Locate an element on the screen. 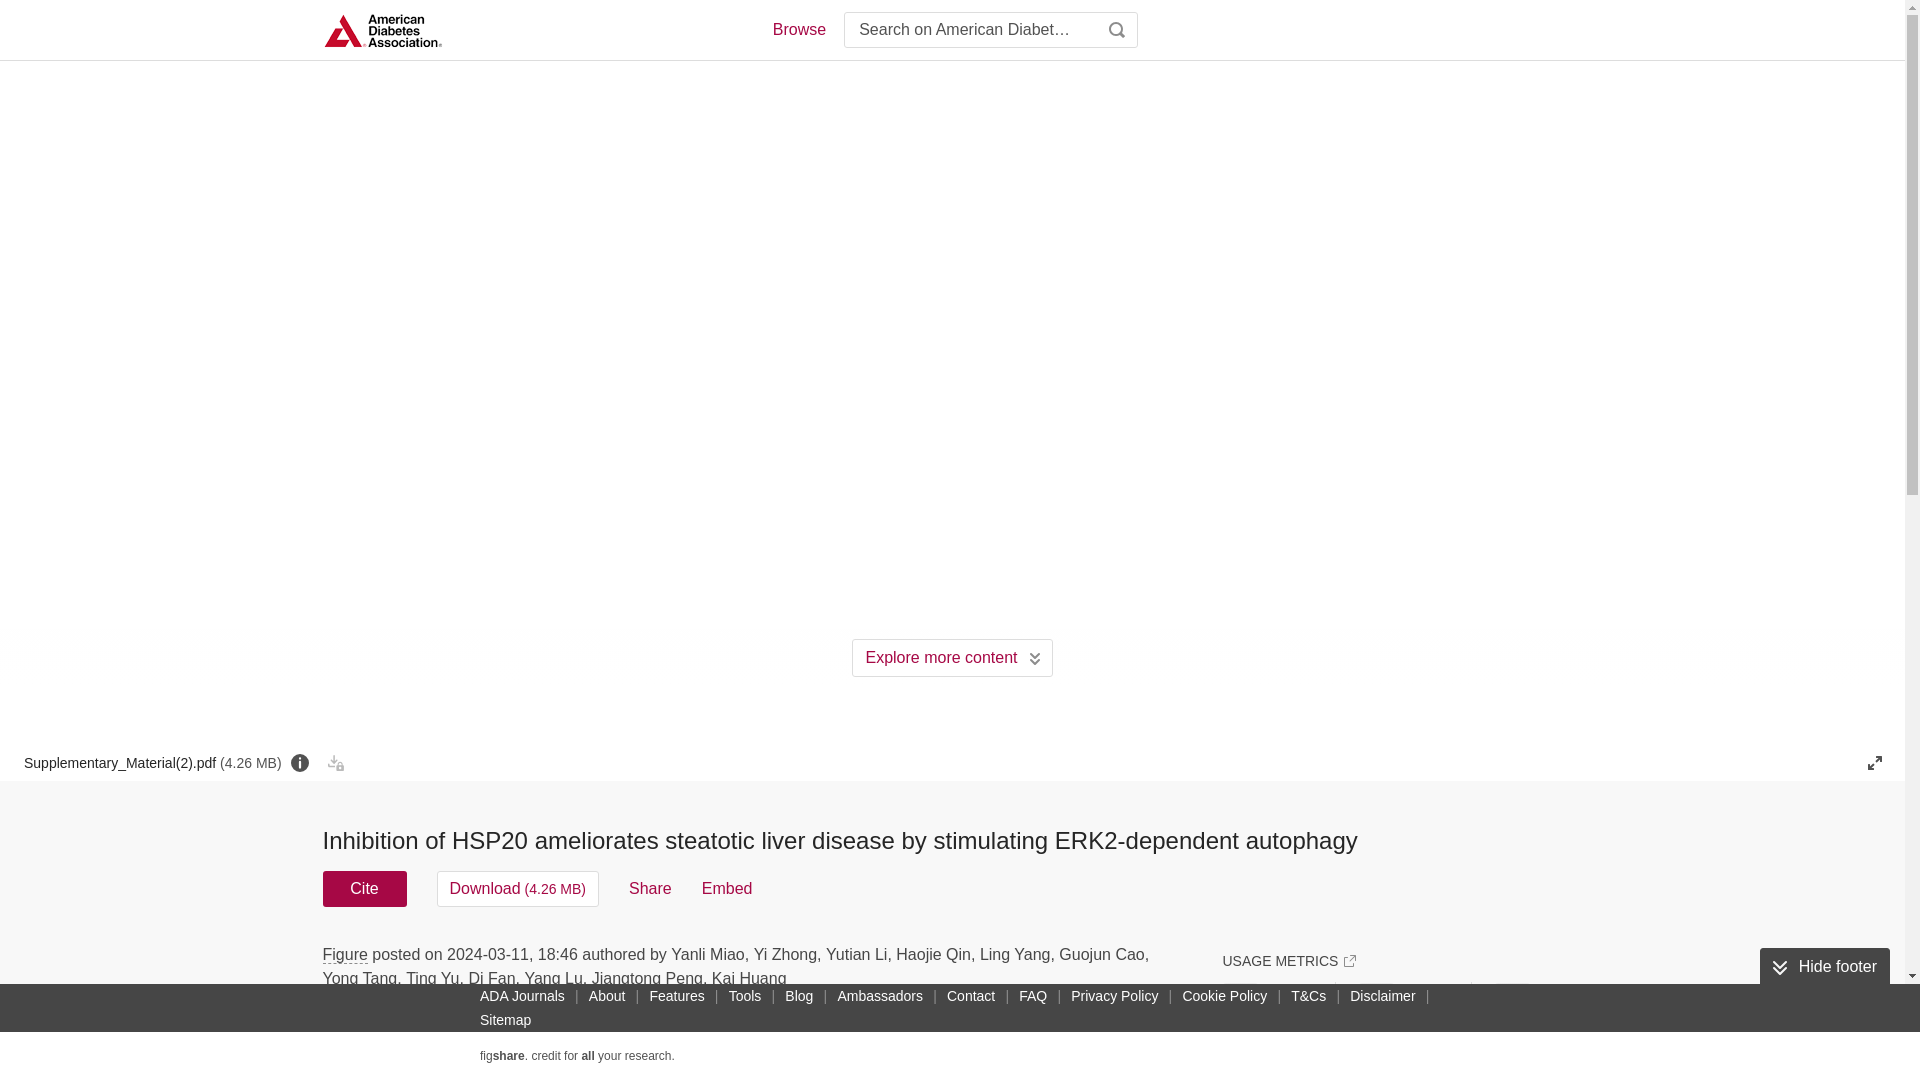 This screenshot has height=1080, width=1920. ADA Journals is located at coordinates (522, 995).